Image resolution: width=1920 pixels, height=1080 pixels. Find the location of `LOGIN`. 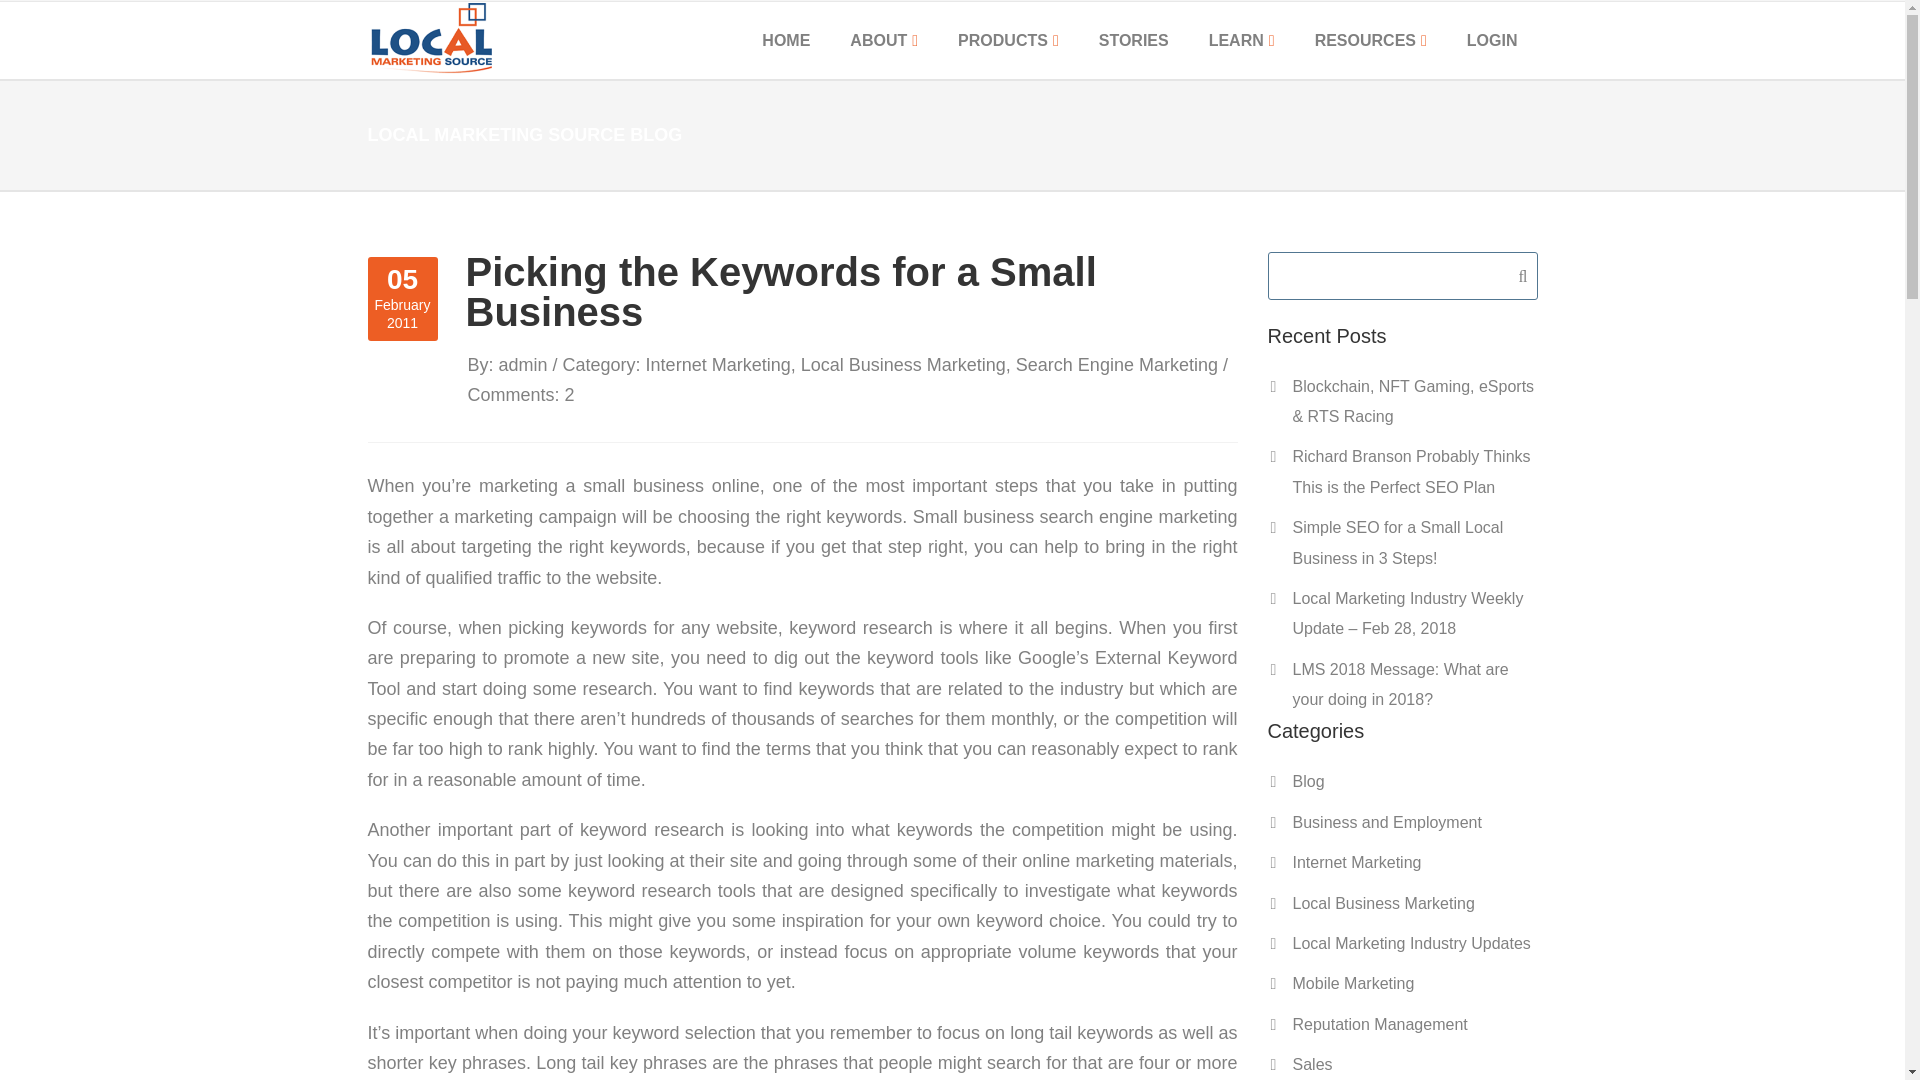

LOGIN is located at coordinates (1492, 40).